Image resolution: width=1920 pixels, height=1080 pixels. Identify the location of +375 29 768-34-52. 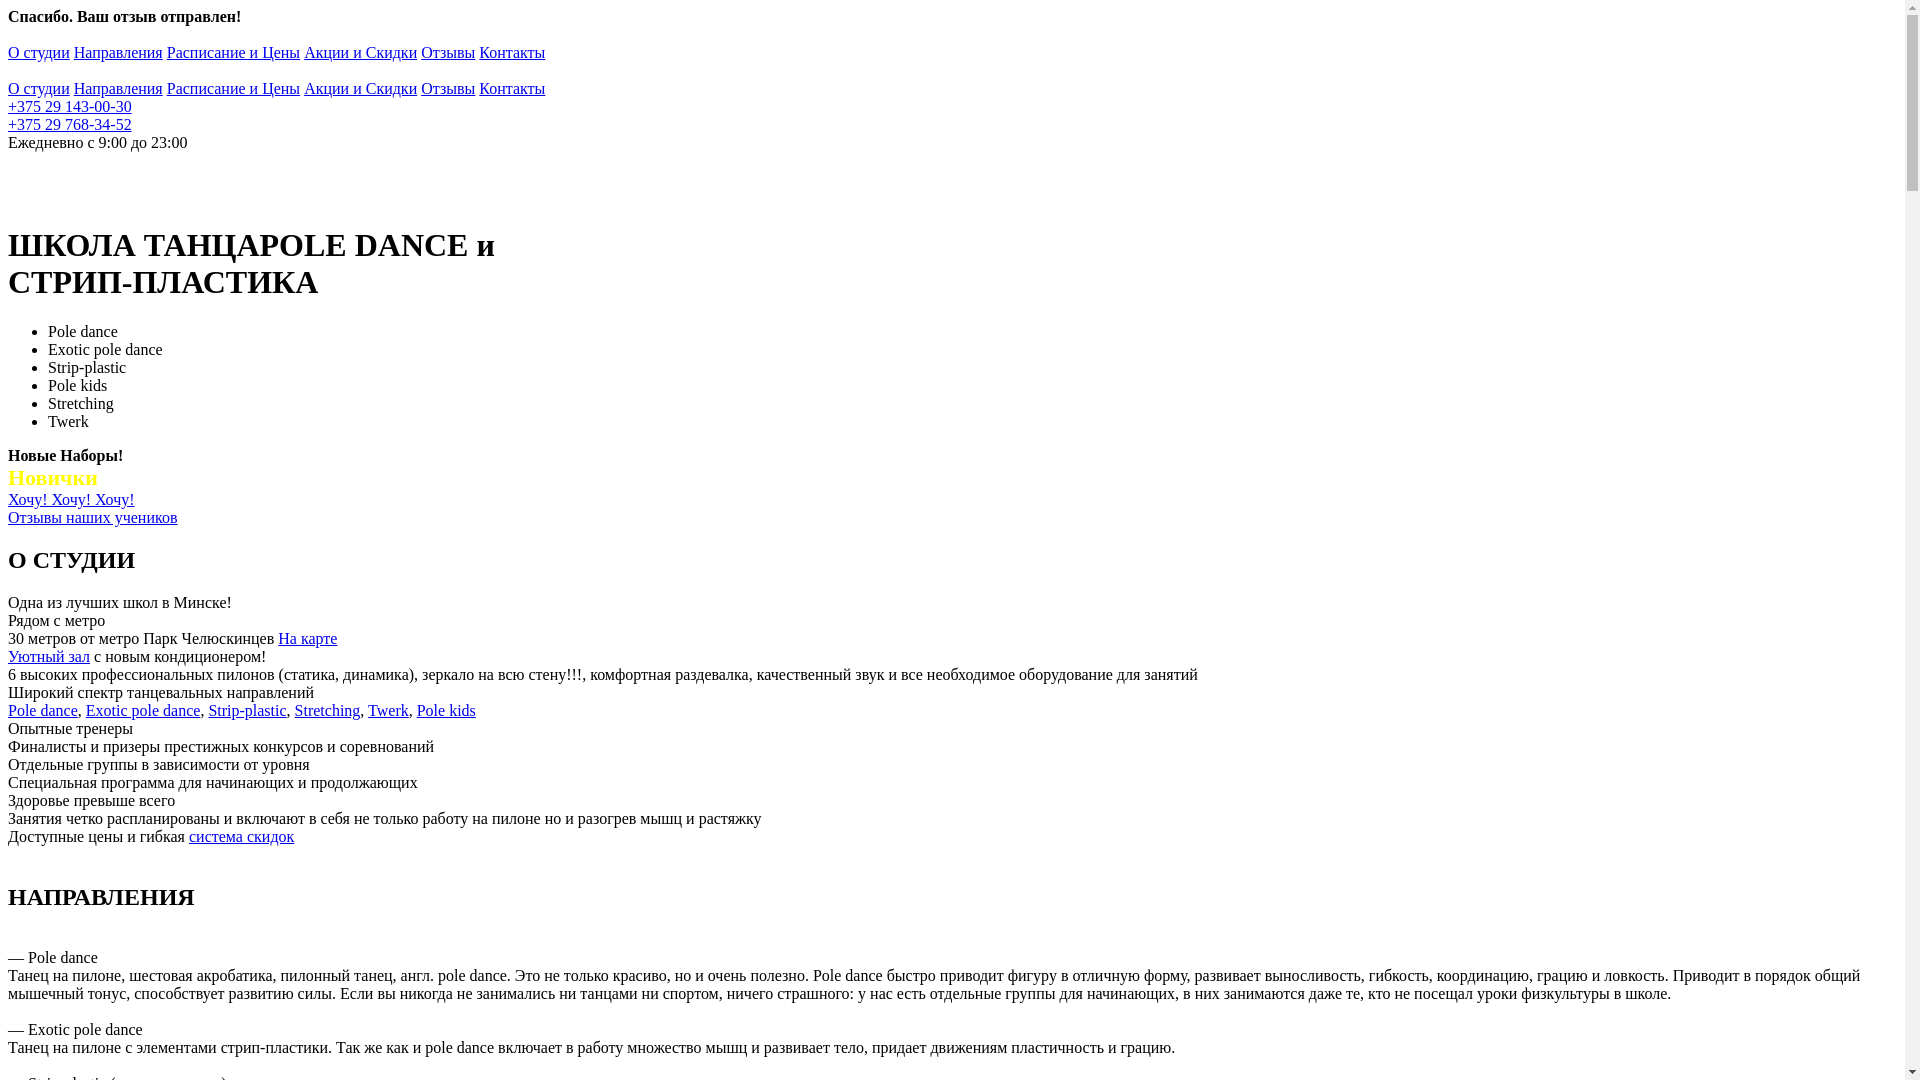
(70, 124).